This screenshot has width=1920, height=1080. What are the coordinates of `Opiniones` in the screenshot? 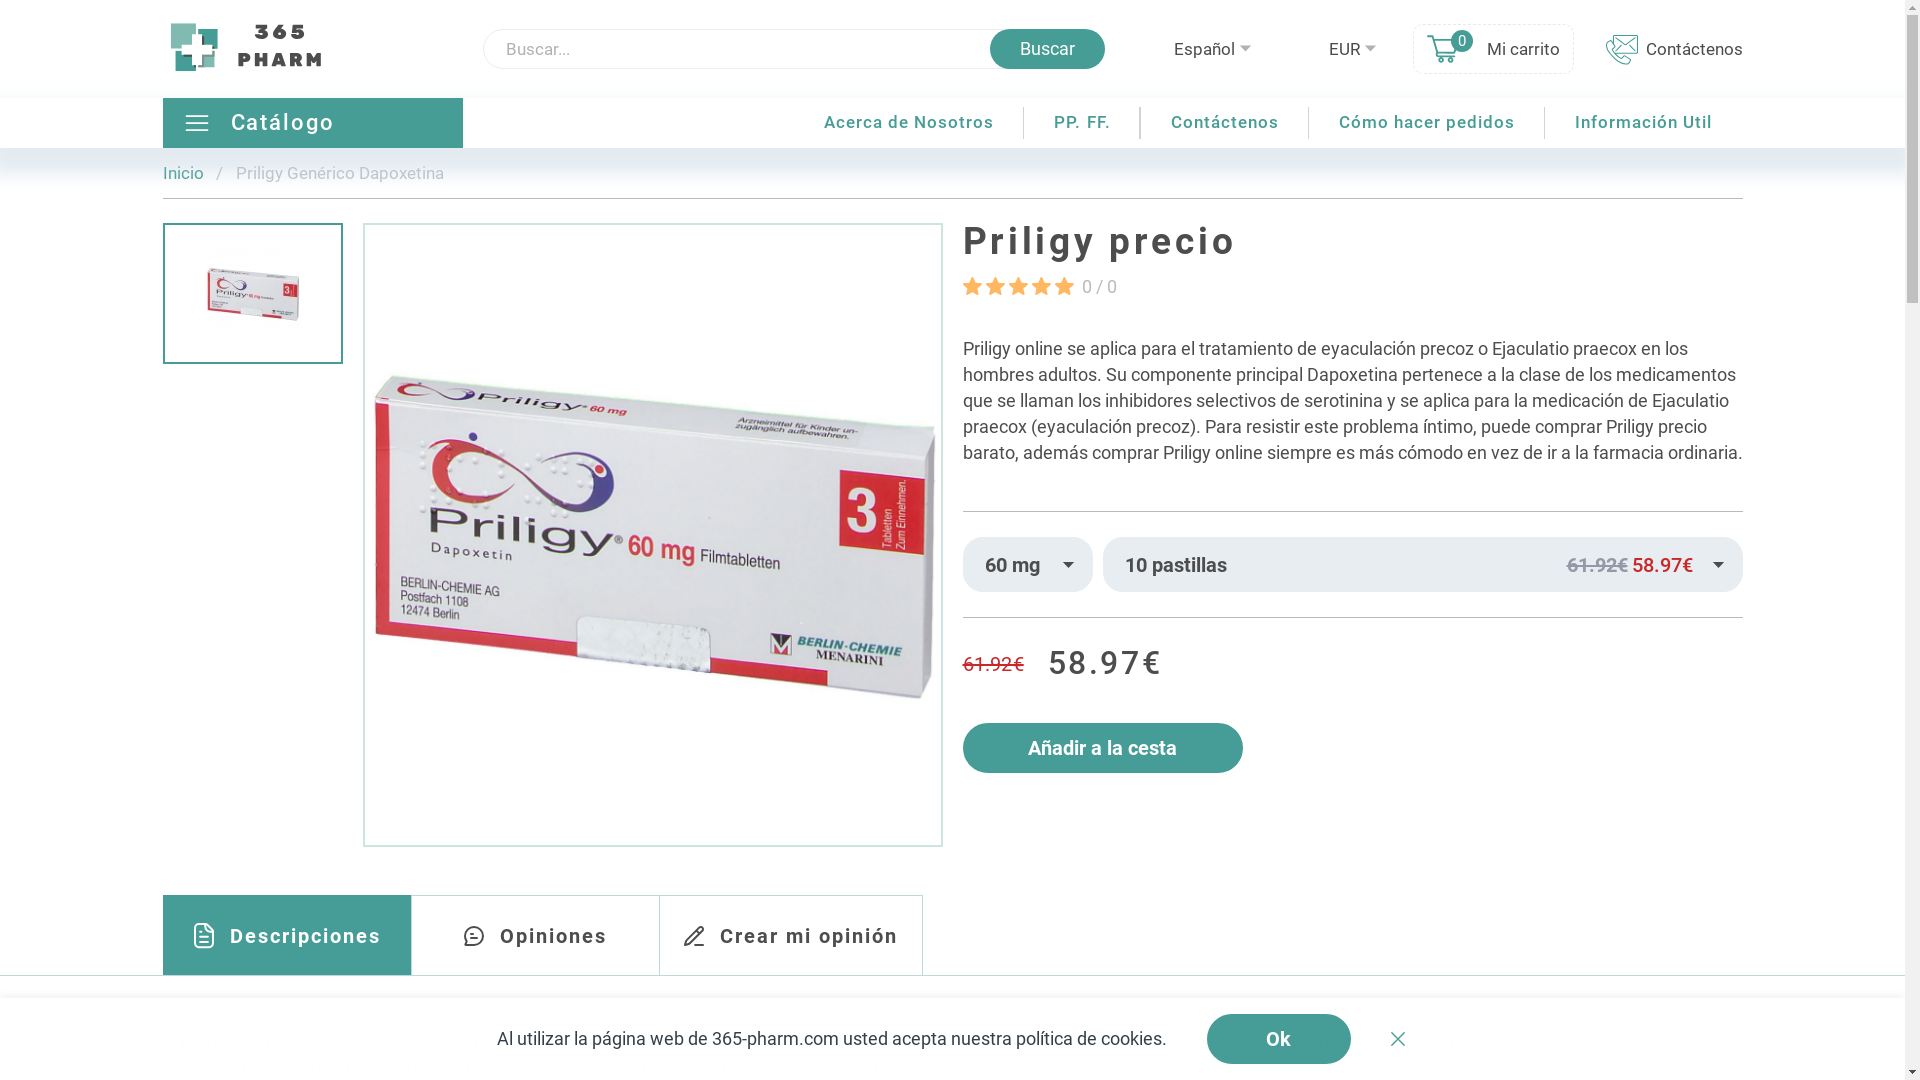 It's located at (535, 935).